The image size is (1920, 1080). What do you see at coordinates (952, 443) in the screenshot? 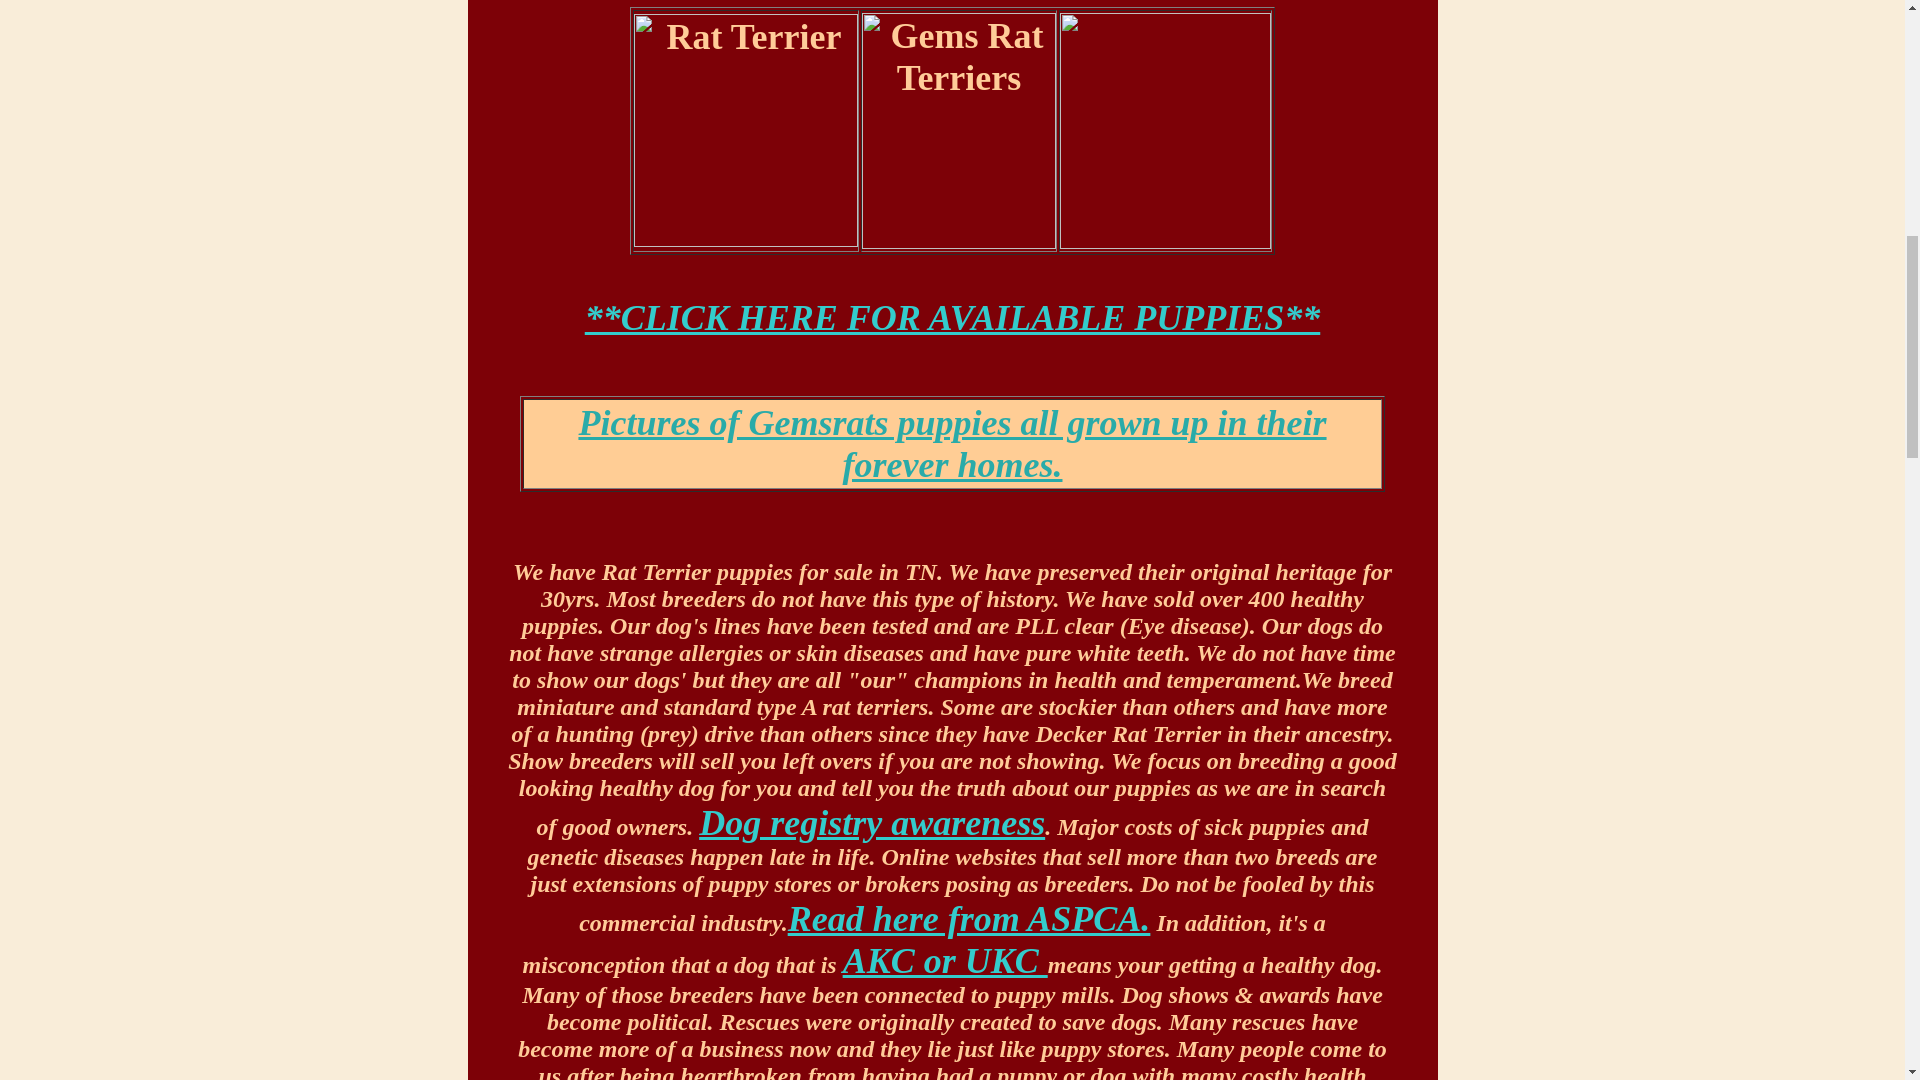
I see `Rat terriers` at bounding box center [952, 443].